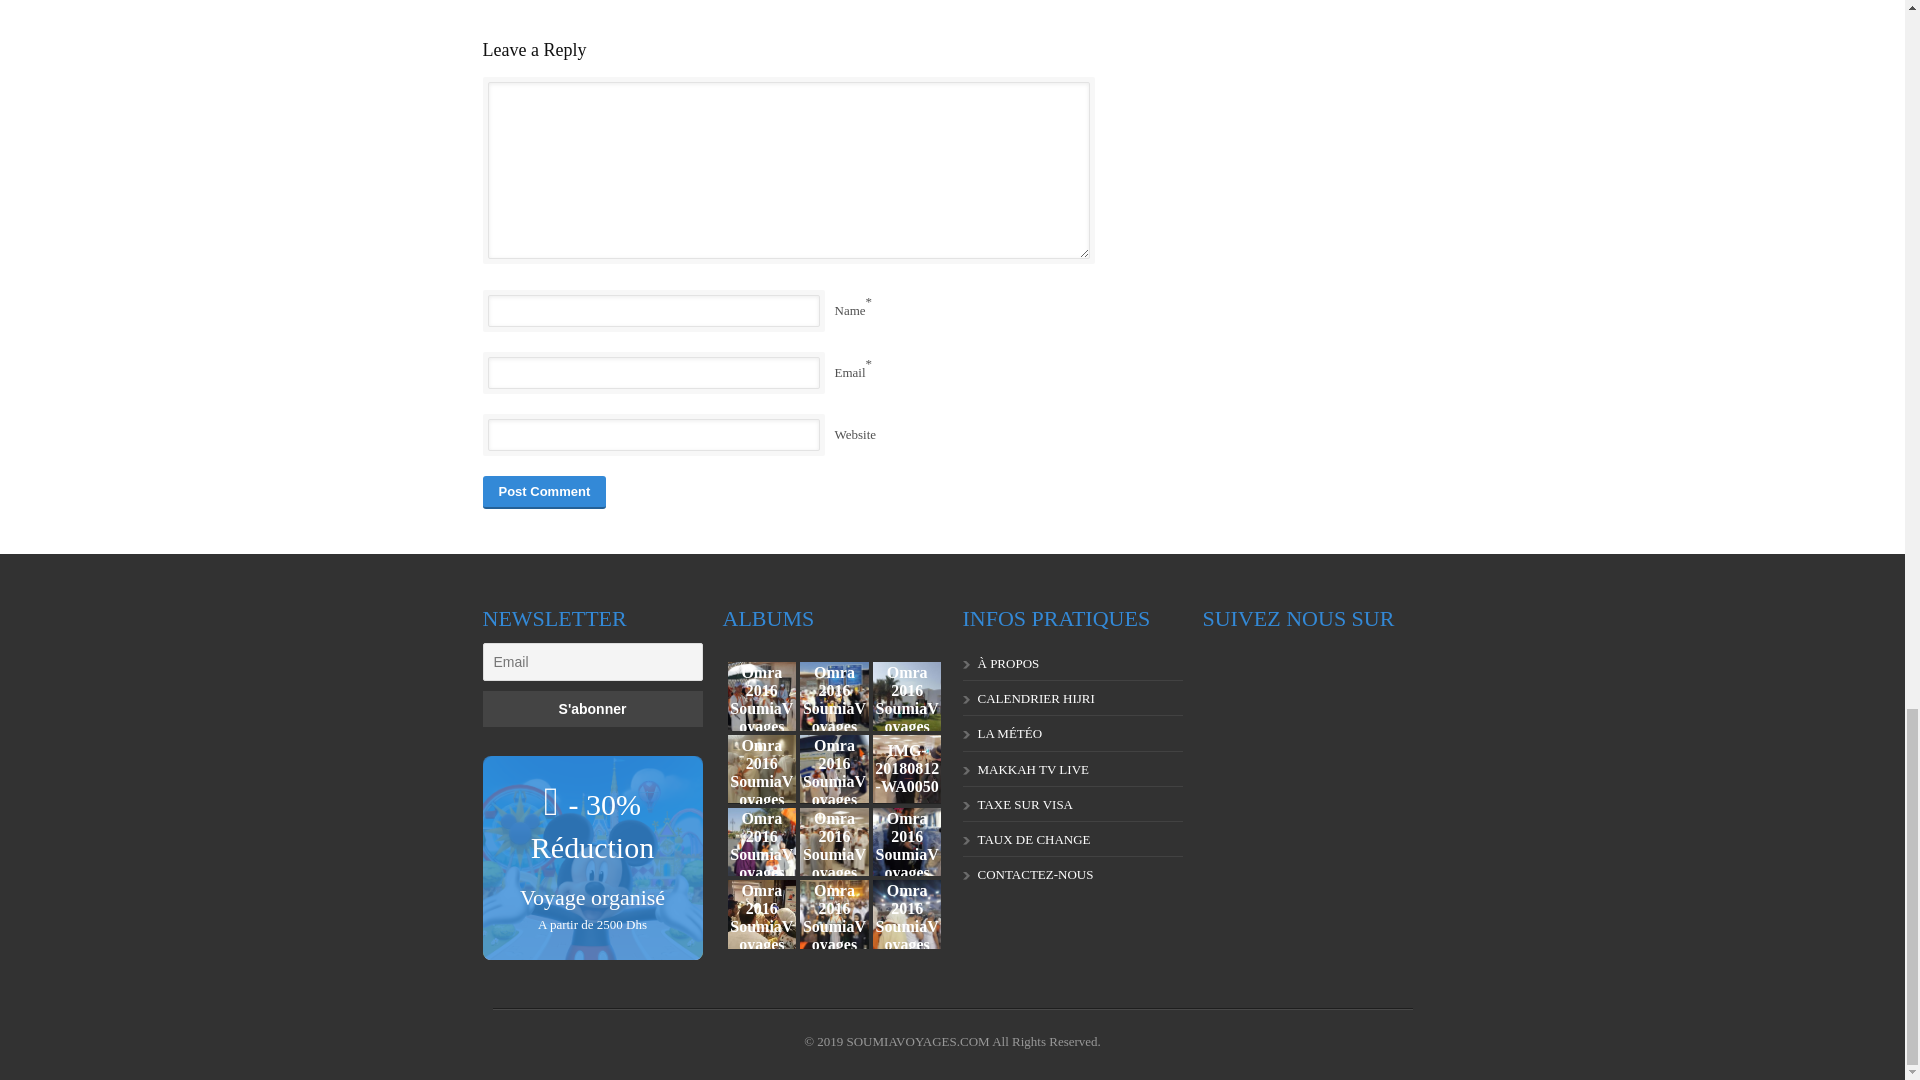 Image resolution: width=1920 pixels, height=1080 pixels. What do you see at coordinates (834, 914) in the screenshot?
I see `Omra 2016 SoumiaVoyages` at bounding box center [834, 914].